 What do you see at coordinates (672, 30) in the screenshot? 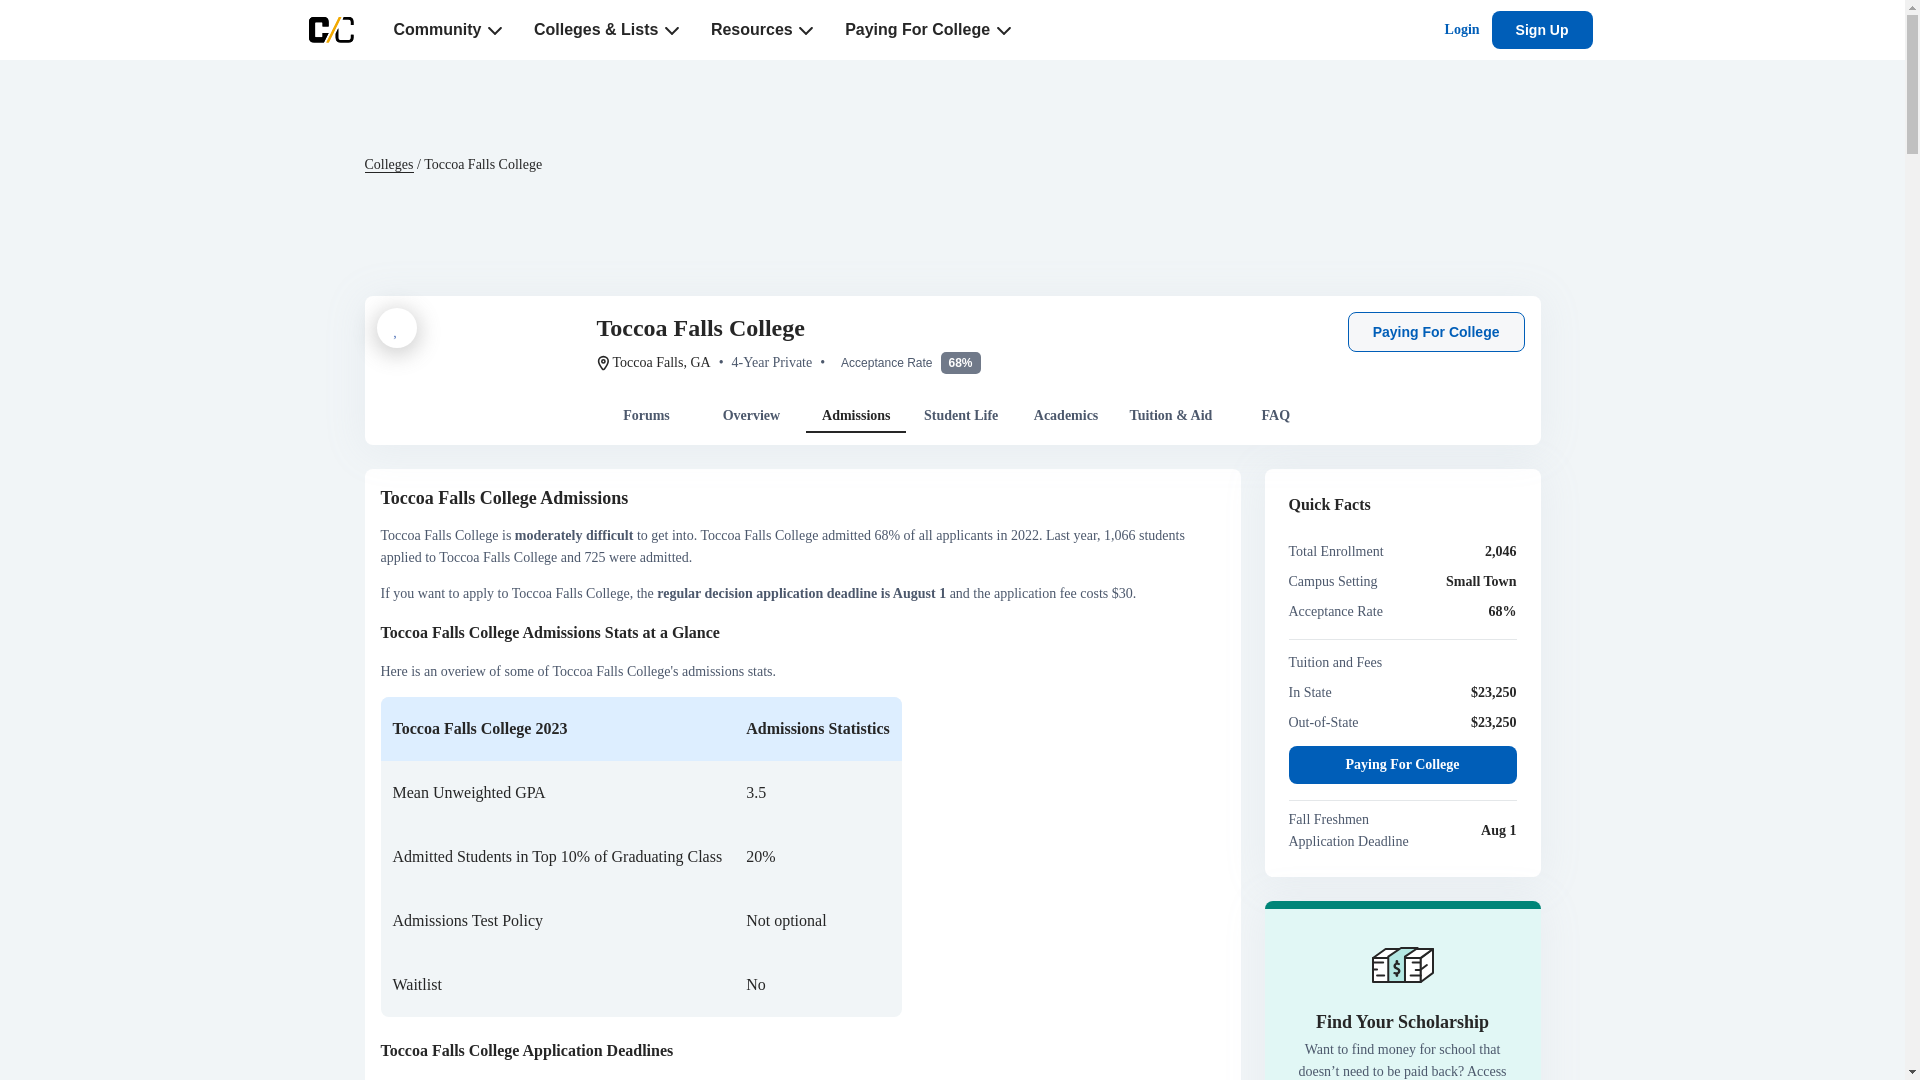
I see `7C6B5DA8-C847-426B-8DA5-B5EA3616E8C5` at bounding box center [672, 30].